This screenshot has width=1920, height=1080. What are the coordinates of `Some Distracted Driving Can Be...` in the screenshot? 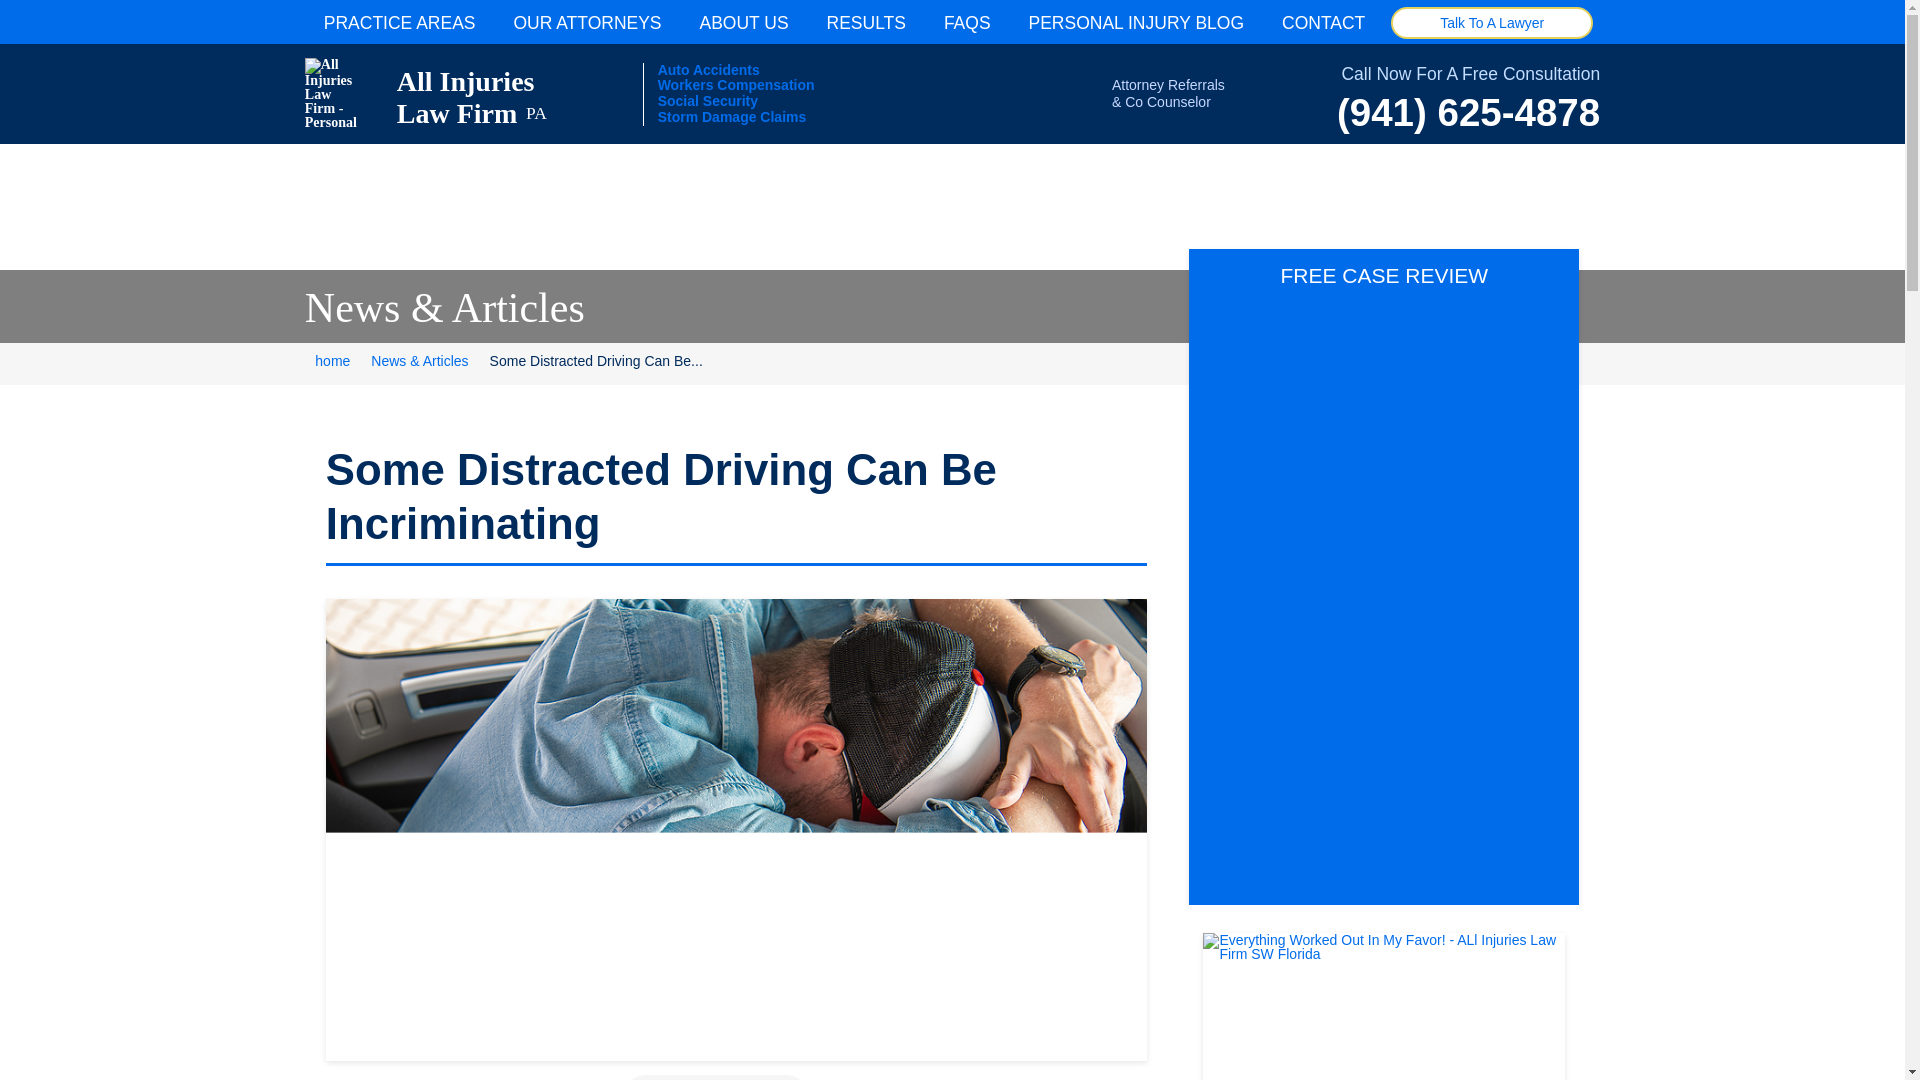 It's located at (586, 23).